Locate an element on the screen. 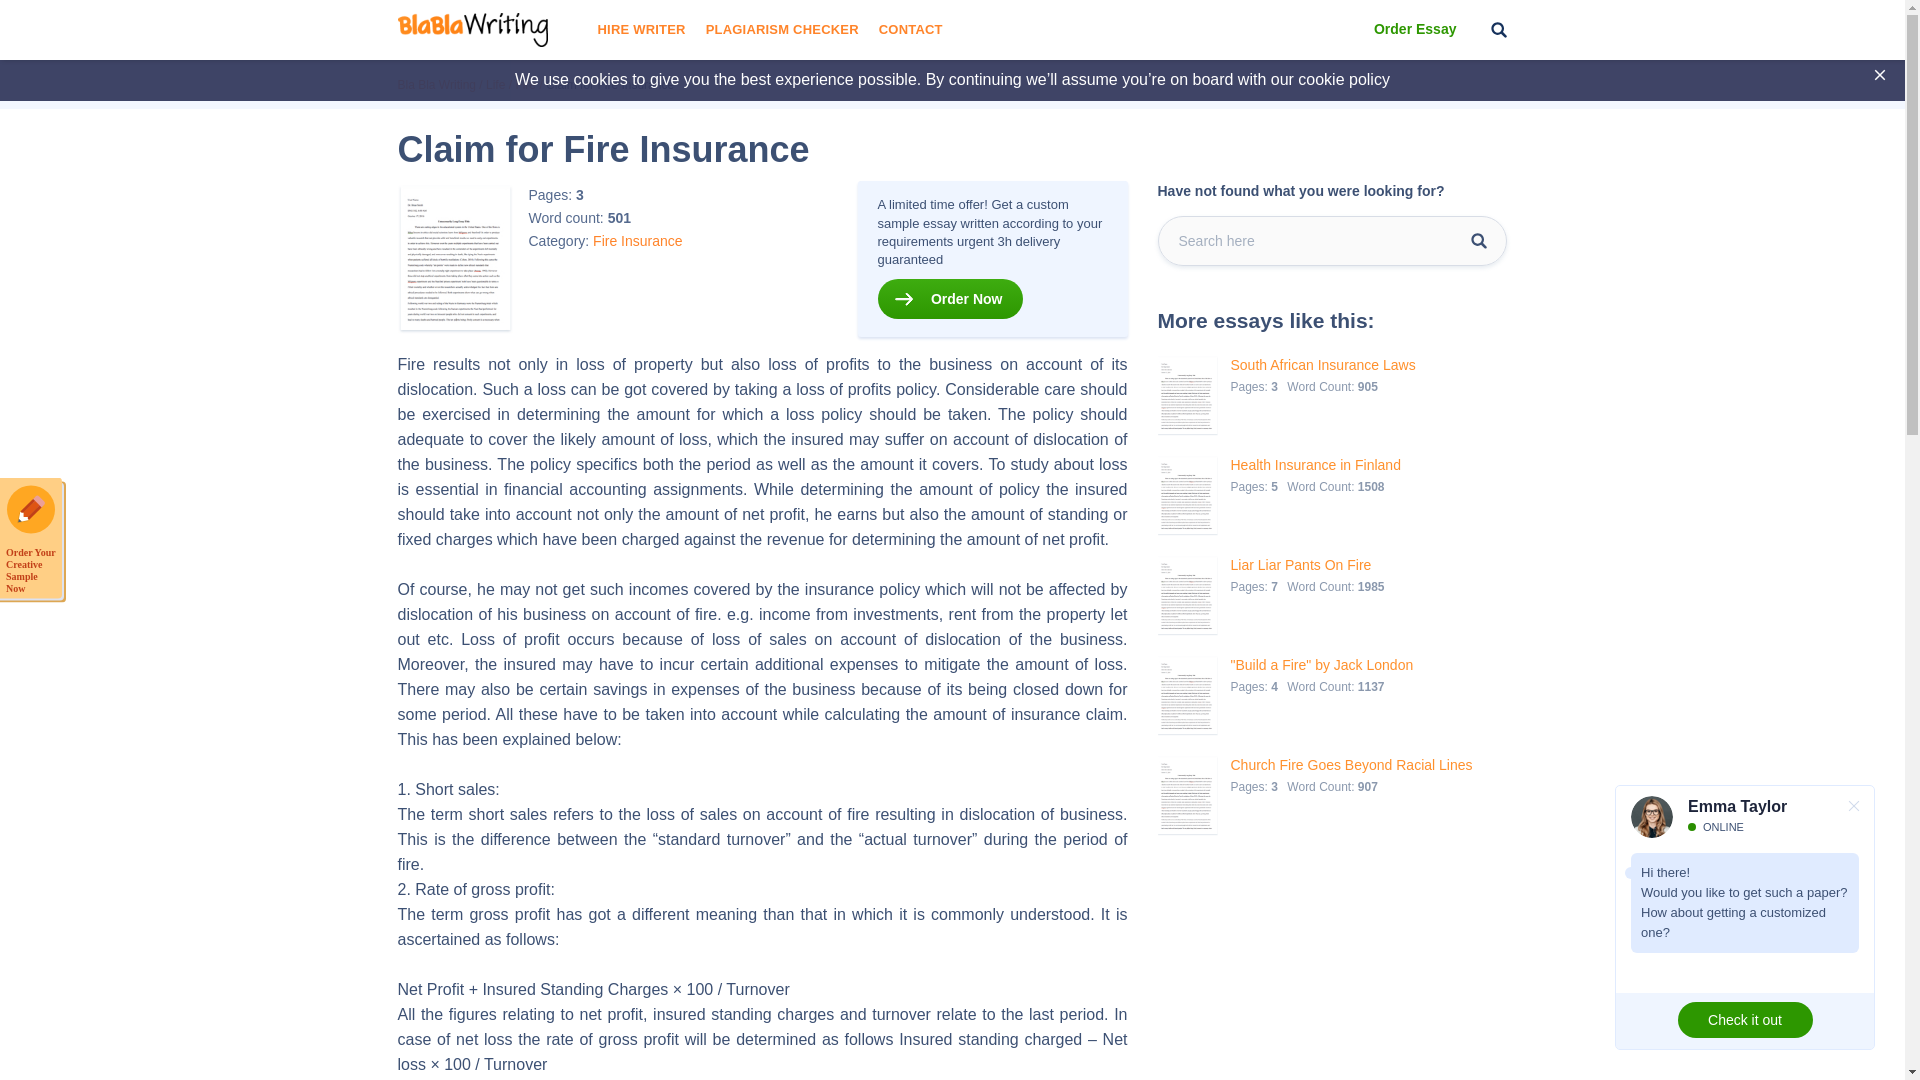 The width and height of the screenshot is (1920, 1080). Bla Bla Writing. is located at coordinates (436, 84).